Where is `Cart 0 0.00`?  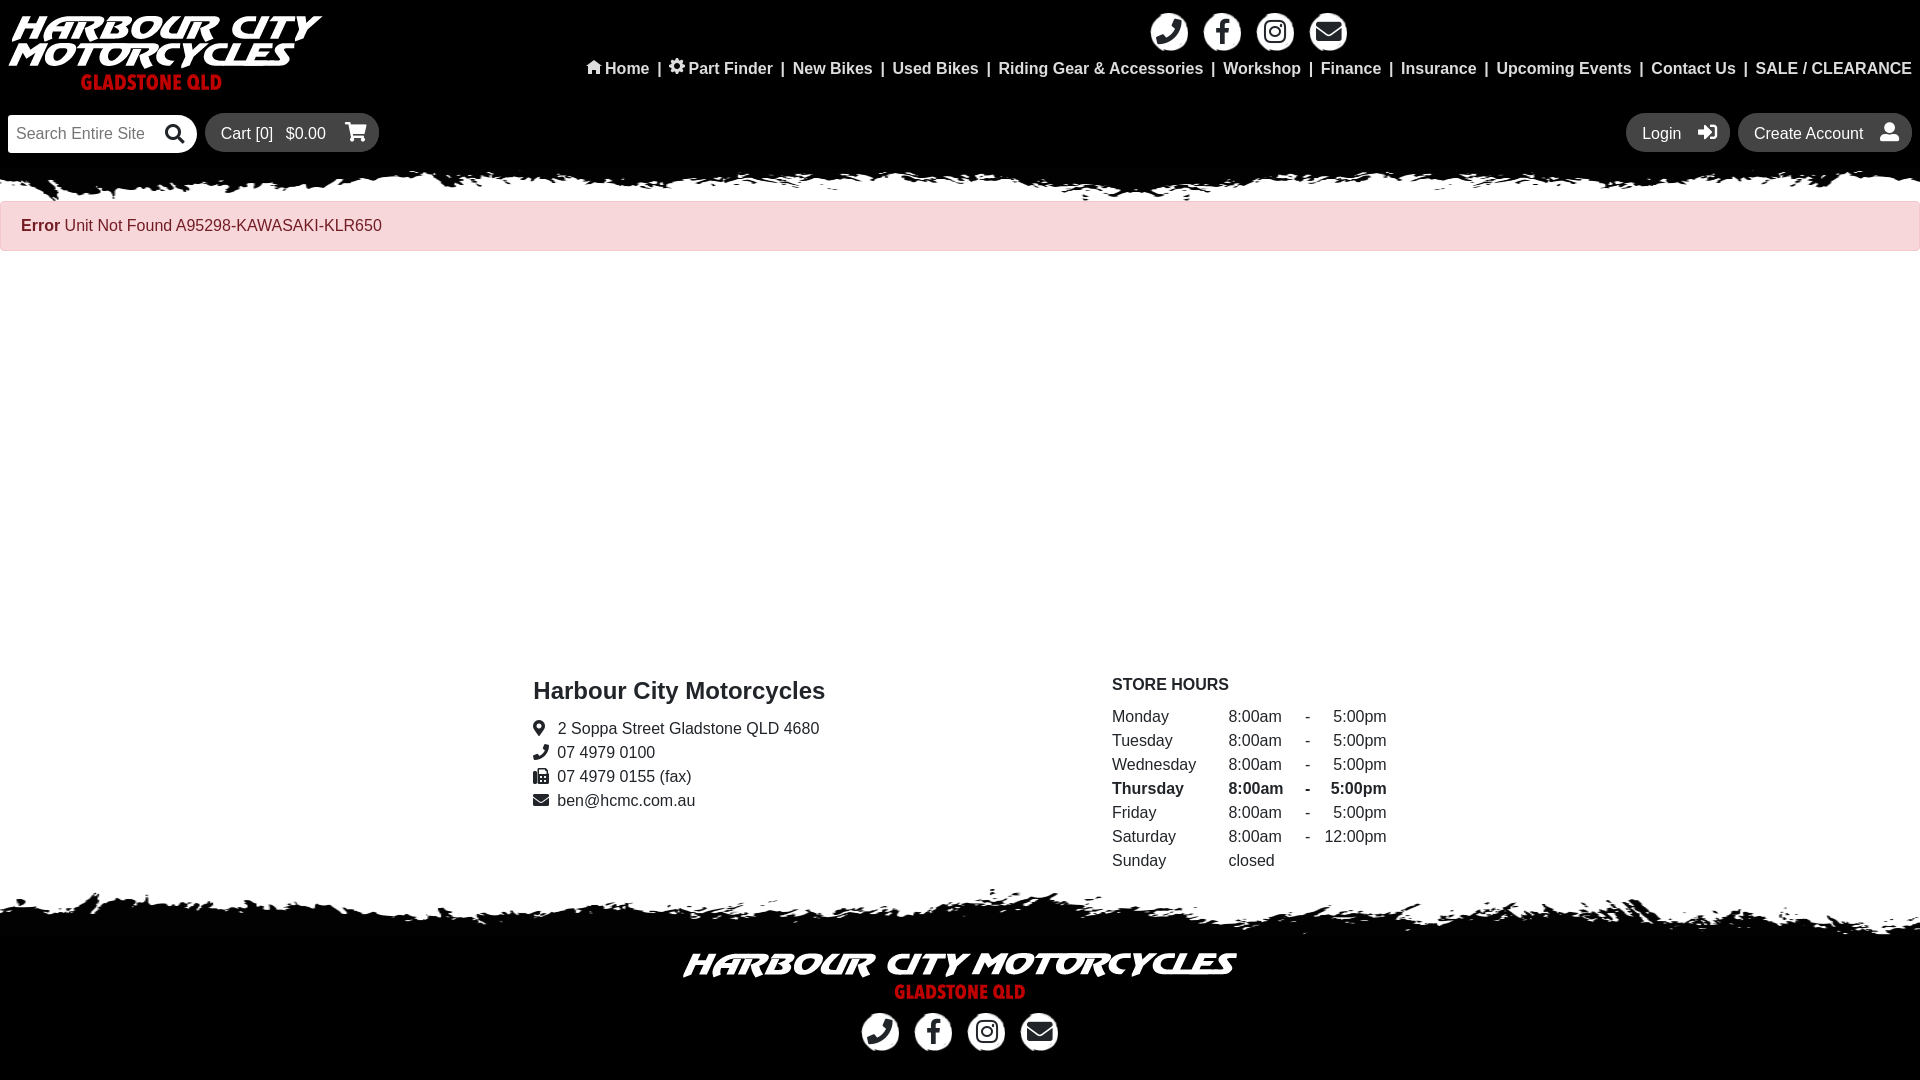
Cart 0 0.00 is located at coordinates (292, 132).